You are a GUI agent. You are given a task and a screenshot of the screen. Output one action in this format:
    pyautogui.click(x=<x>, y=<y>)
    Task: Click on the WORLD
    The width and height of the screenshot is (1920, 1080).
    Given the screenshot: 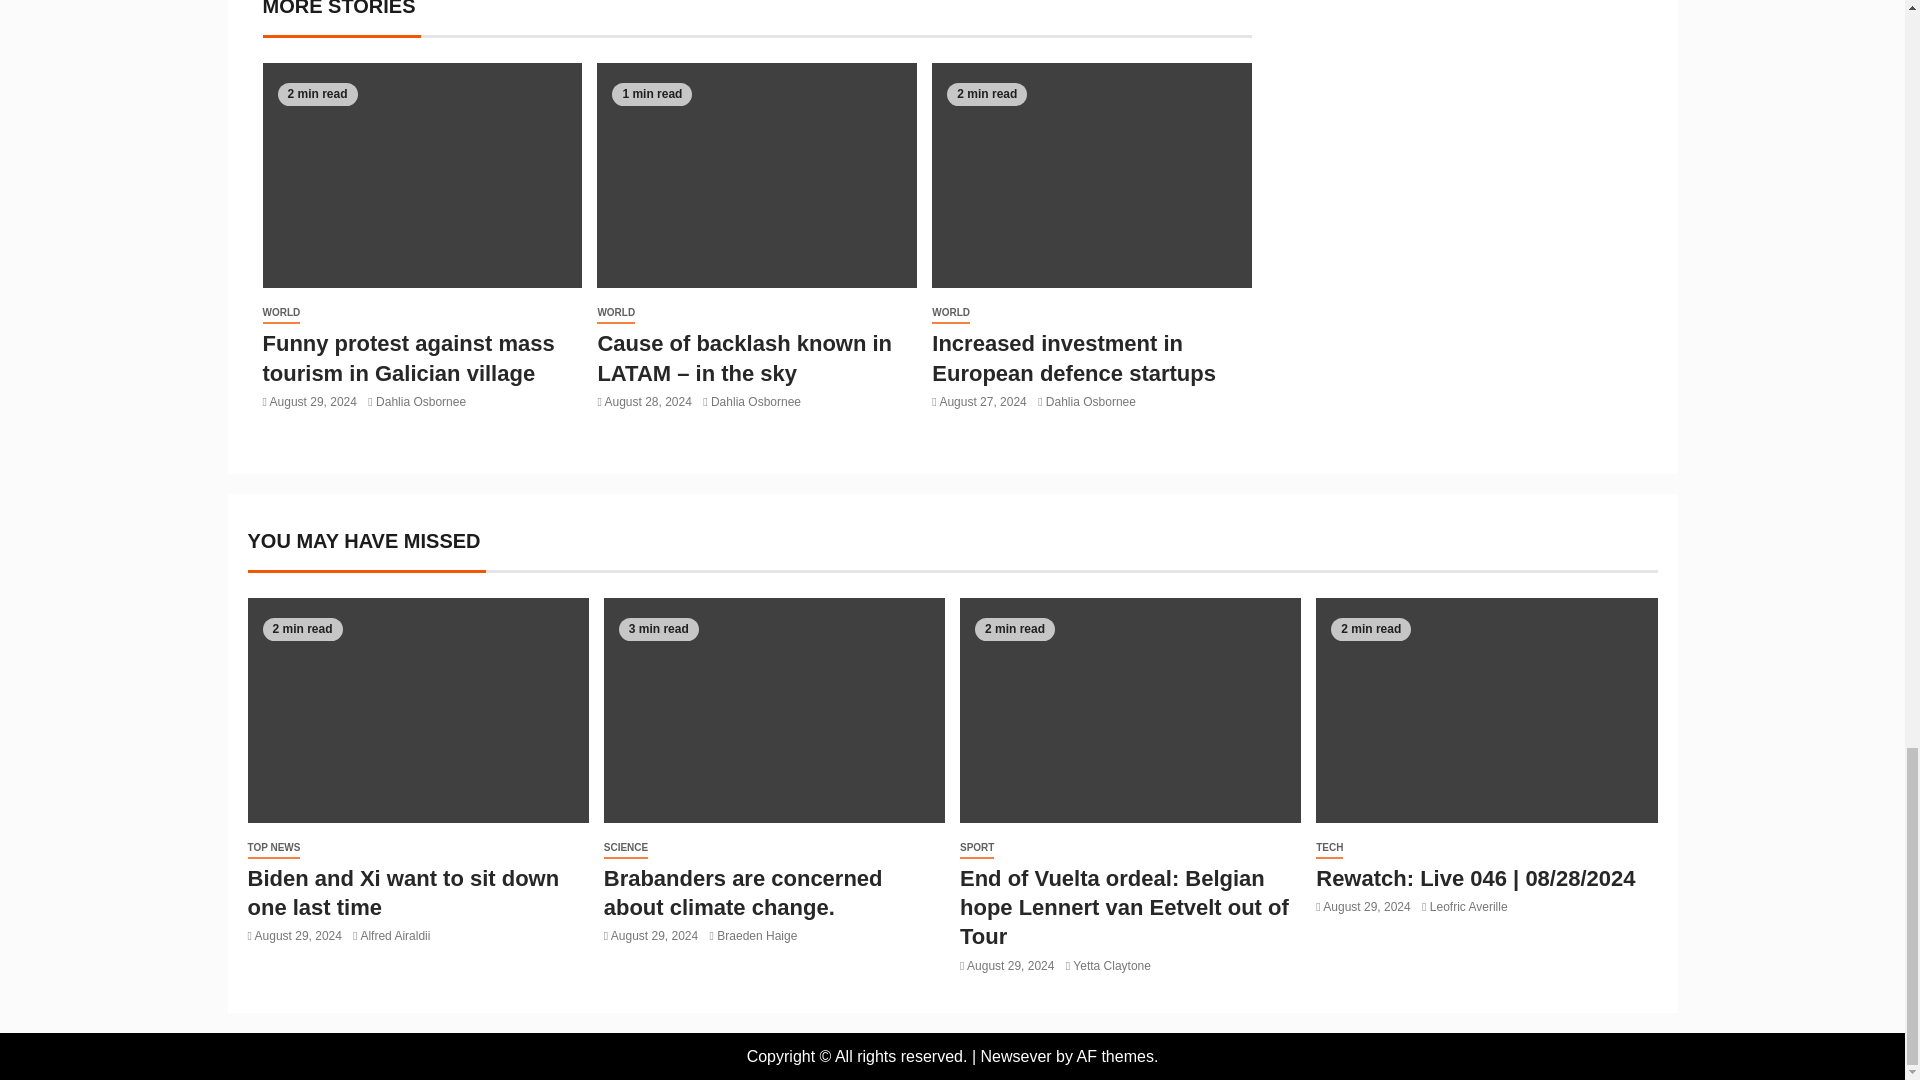 What is the action you would take?
    pyautogui.click(x=280, y=314)
    